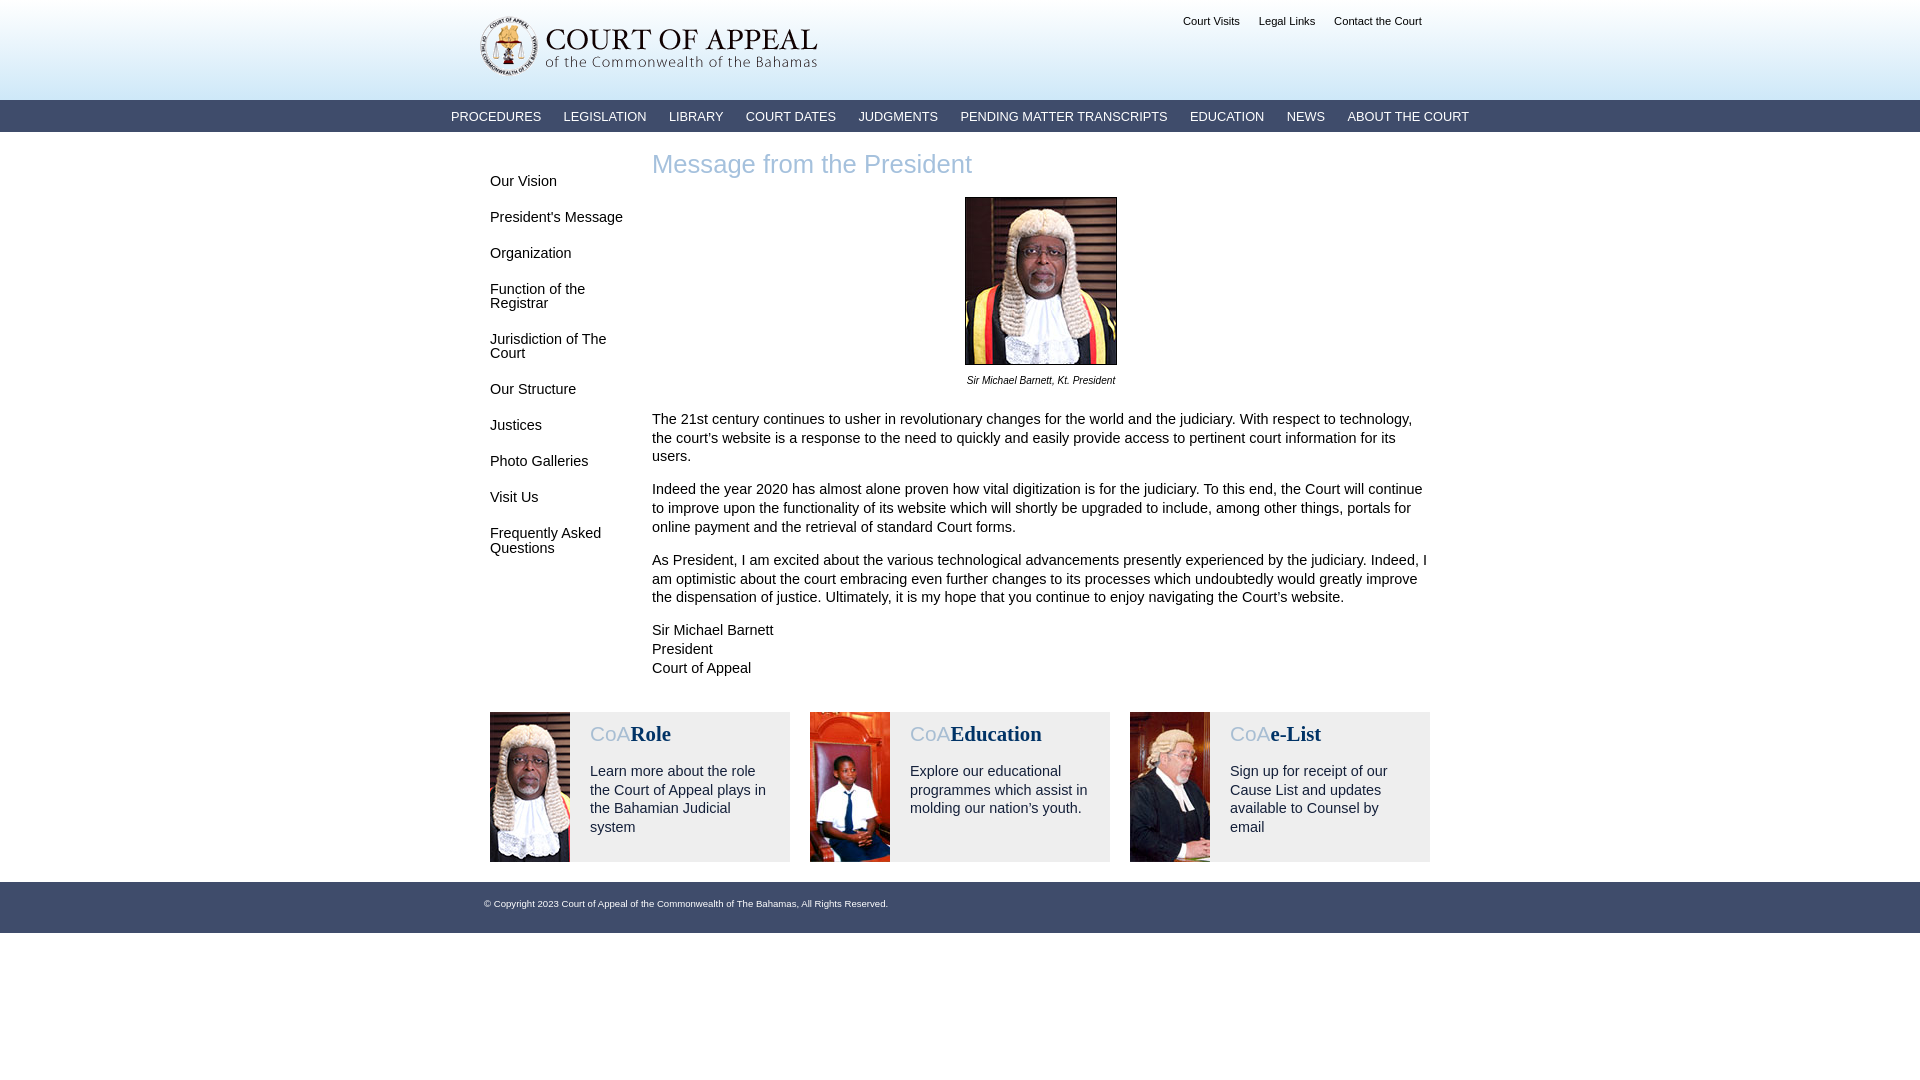 The height and width of the screenshot is (1080, 1920). I want to click on COURT DATES, so click(791, 116).